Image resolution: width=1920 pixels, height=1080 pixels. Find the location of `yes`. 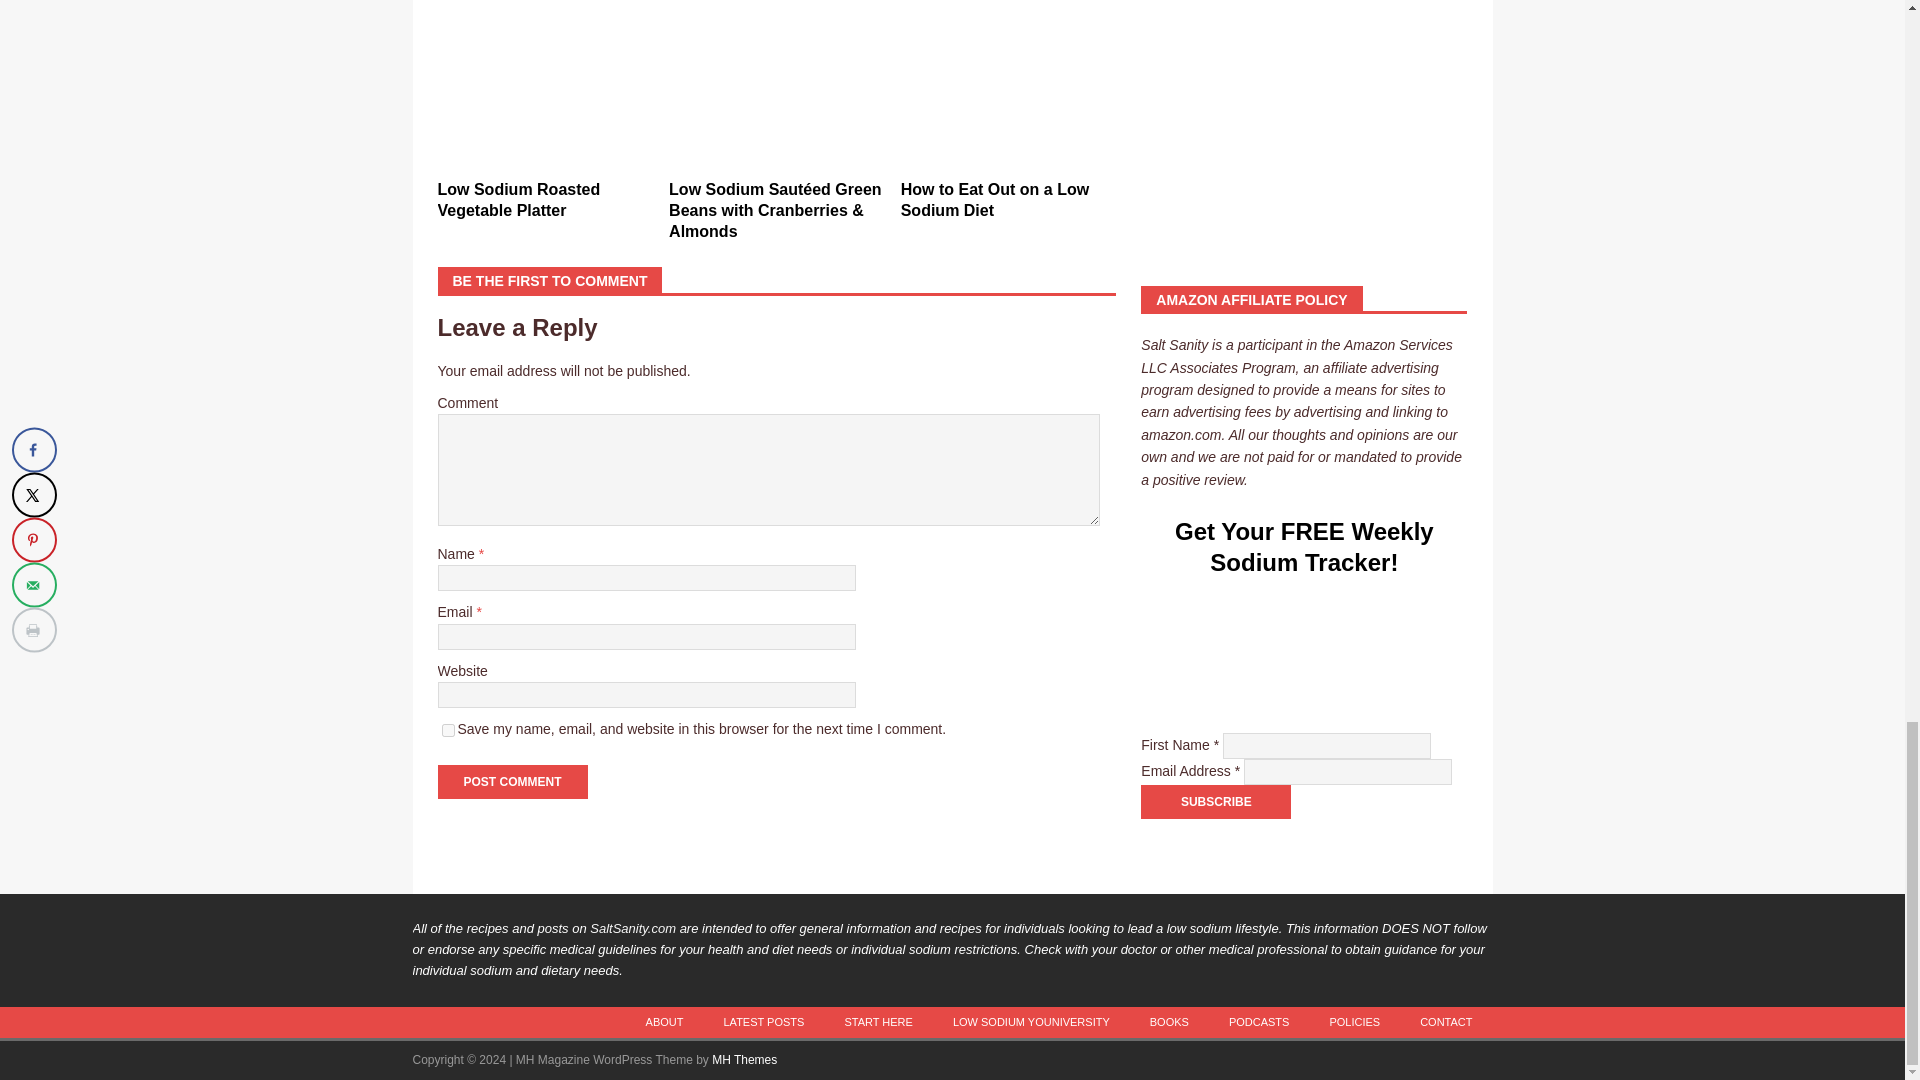

yes is located at coordinates (448, 730).